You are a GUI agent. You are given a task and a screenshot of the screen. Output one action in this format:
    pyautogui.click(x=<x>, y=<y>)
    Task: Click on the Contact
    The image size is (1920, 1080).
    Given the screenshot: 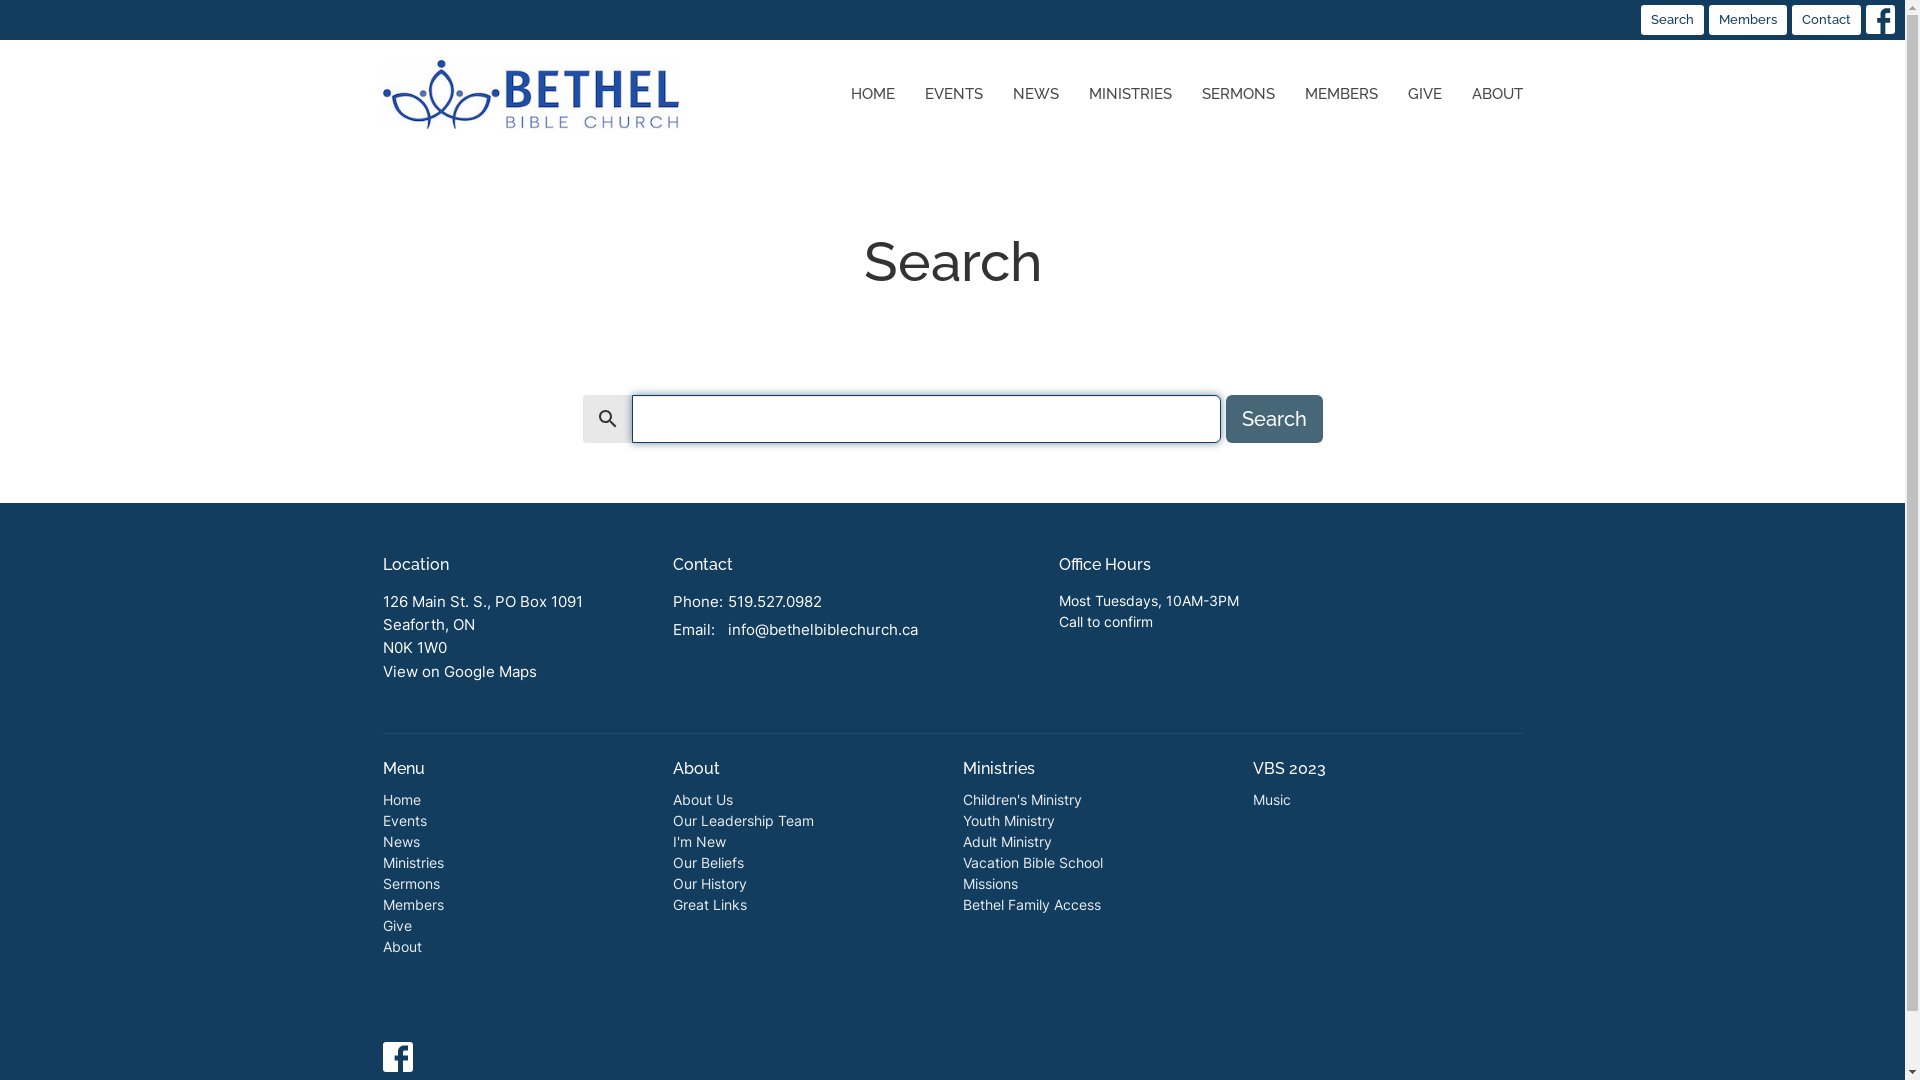 What is the action you would take?
    pyautogui.click(x=1826, y=20)
    